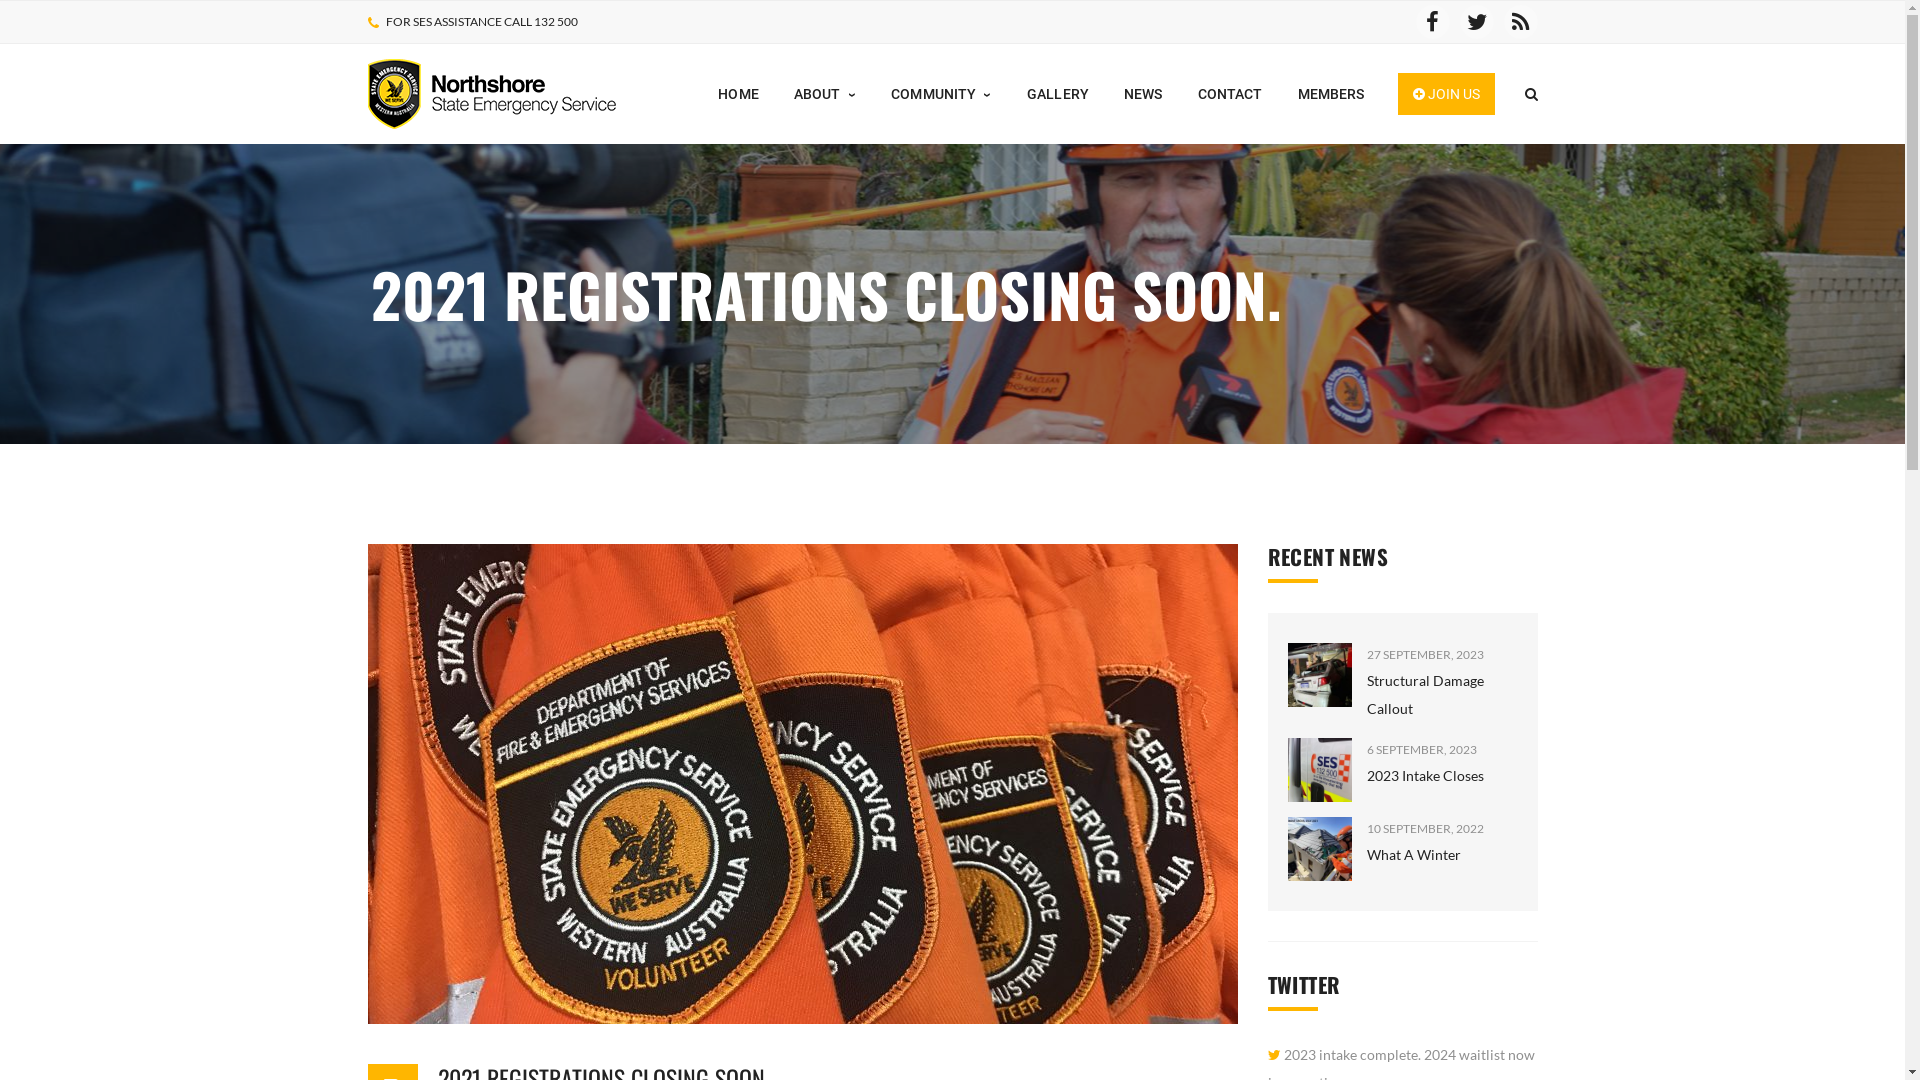  Describe the element at coordinates (738, 94) in the screenshot. I see `HOME` at that location.